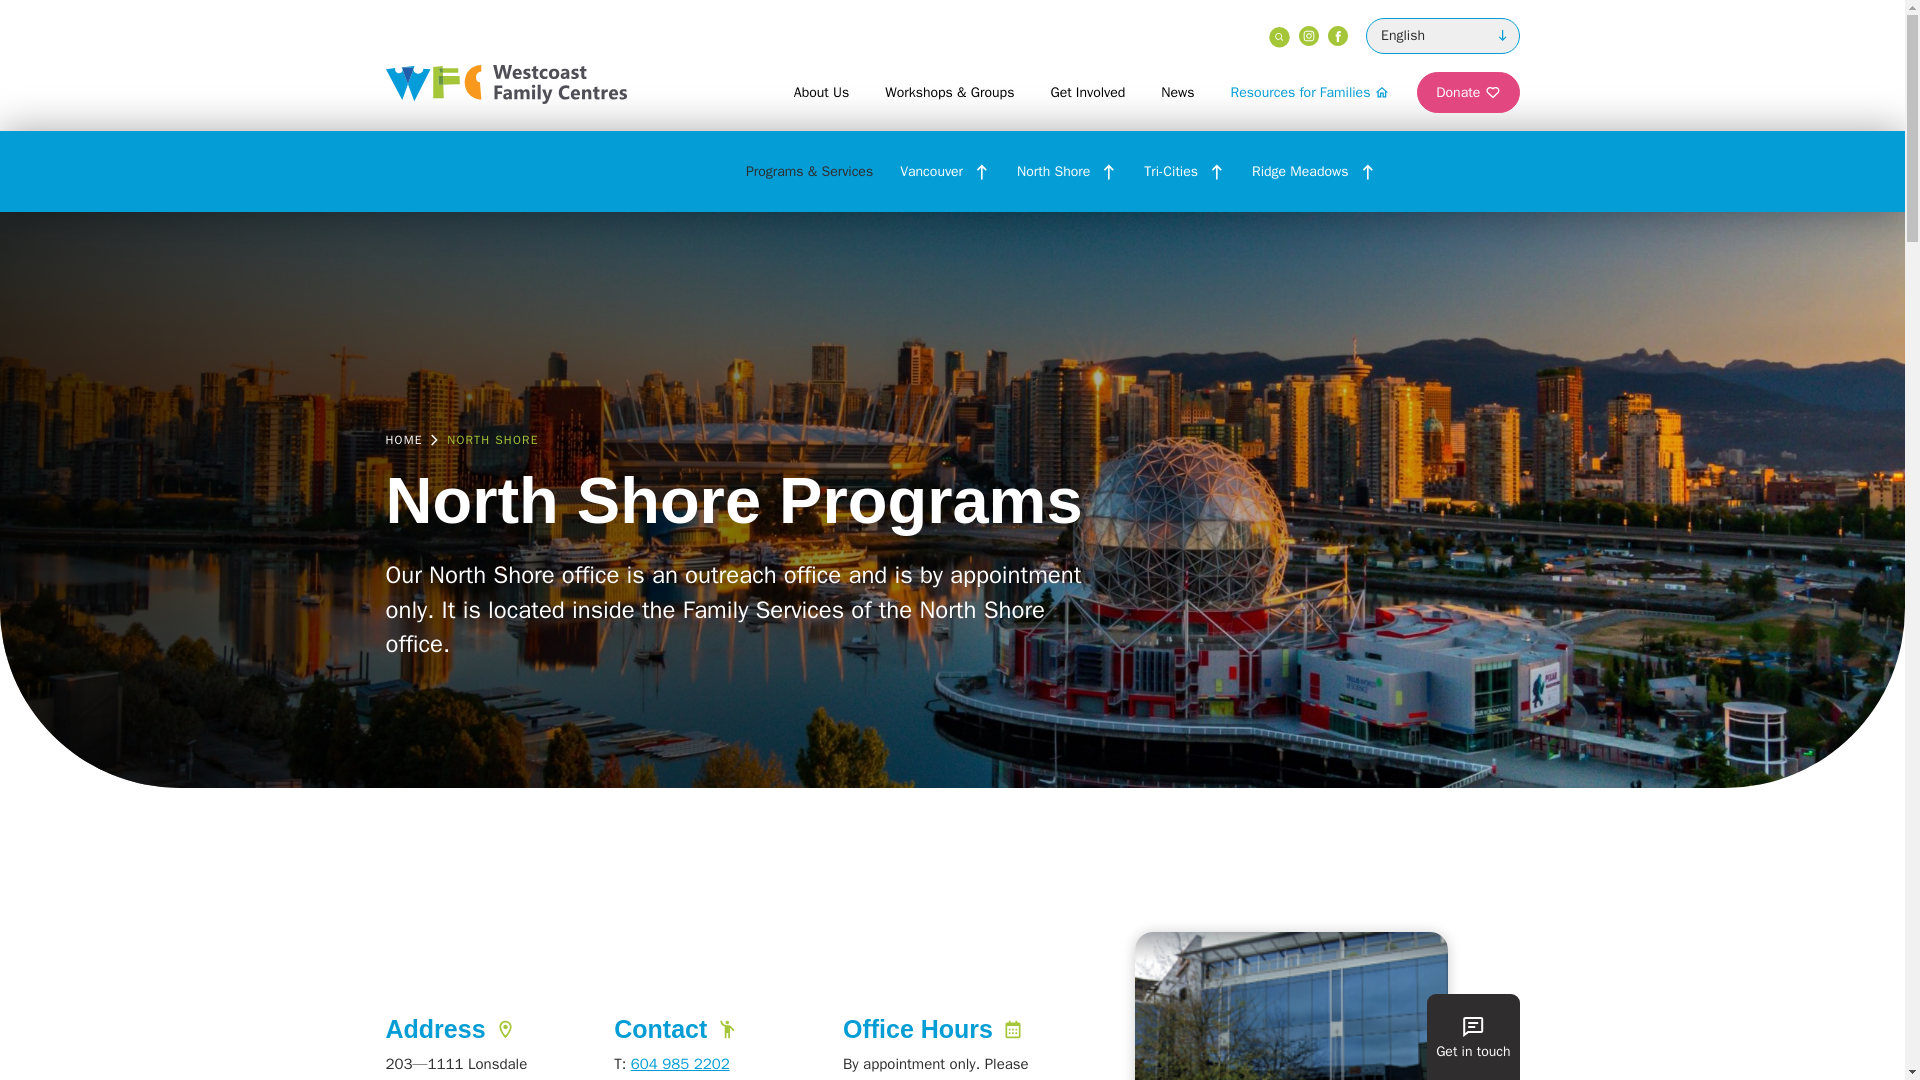  What do you see at coordinates (1299, 170) in the screenshot?
I see `Ridge Meadows` at bounding box center [1299, 170].